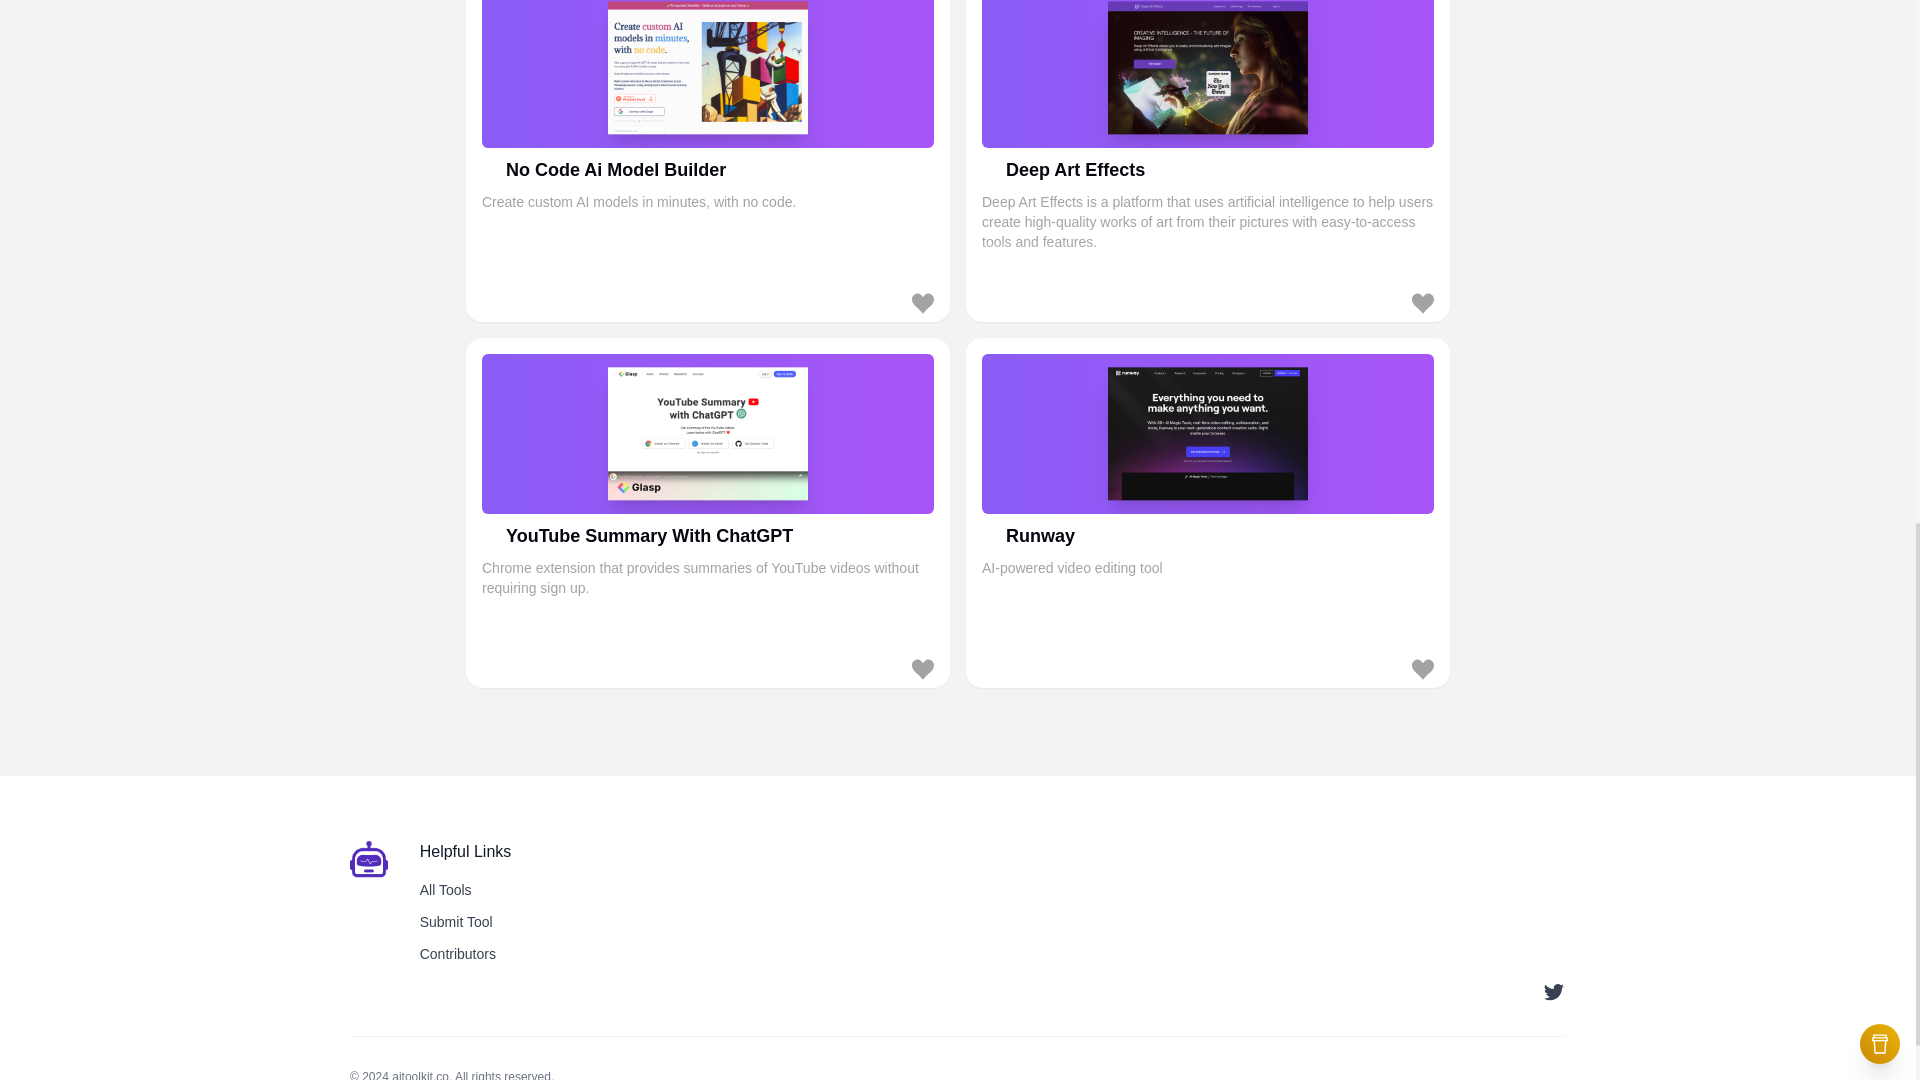 The height and width of the screenshot is (1080, 1920). Describe the element at coordinates (1208, 512) in the screenshot. I see `All Tools` at that location.